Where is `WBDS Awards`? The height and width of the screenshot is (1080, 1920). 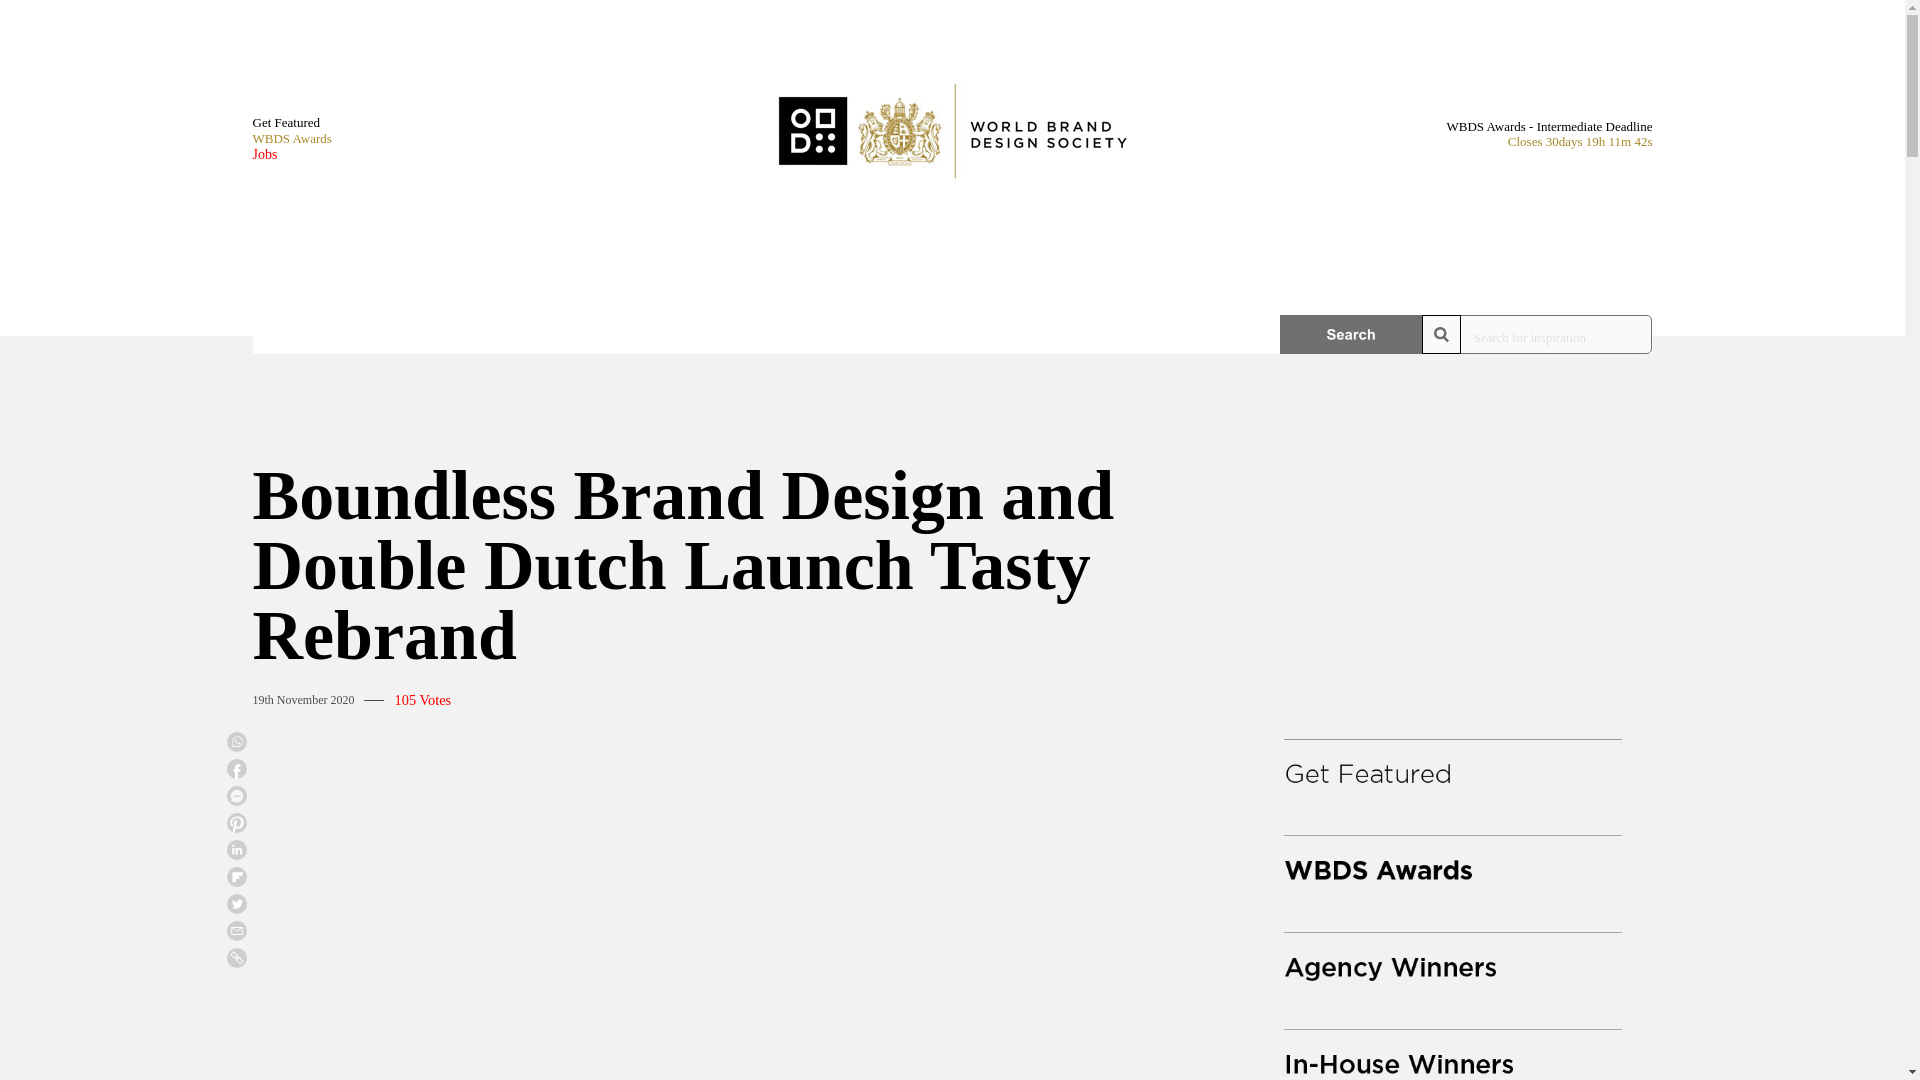 WBDS Awards is located at coordinates (290, 138).